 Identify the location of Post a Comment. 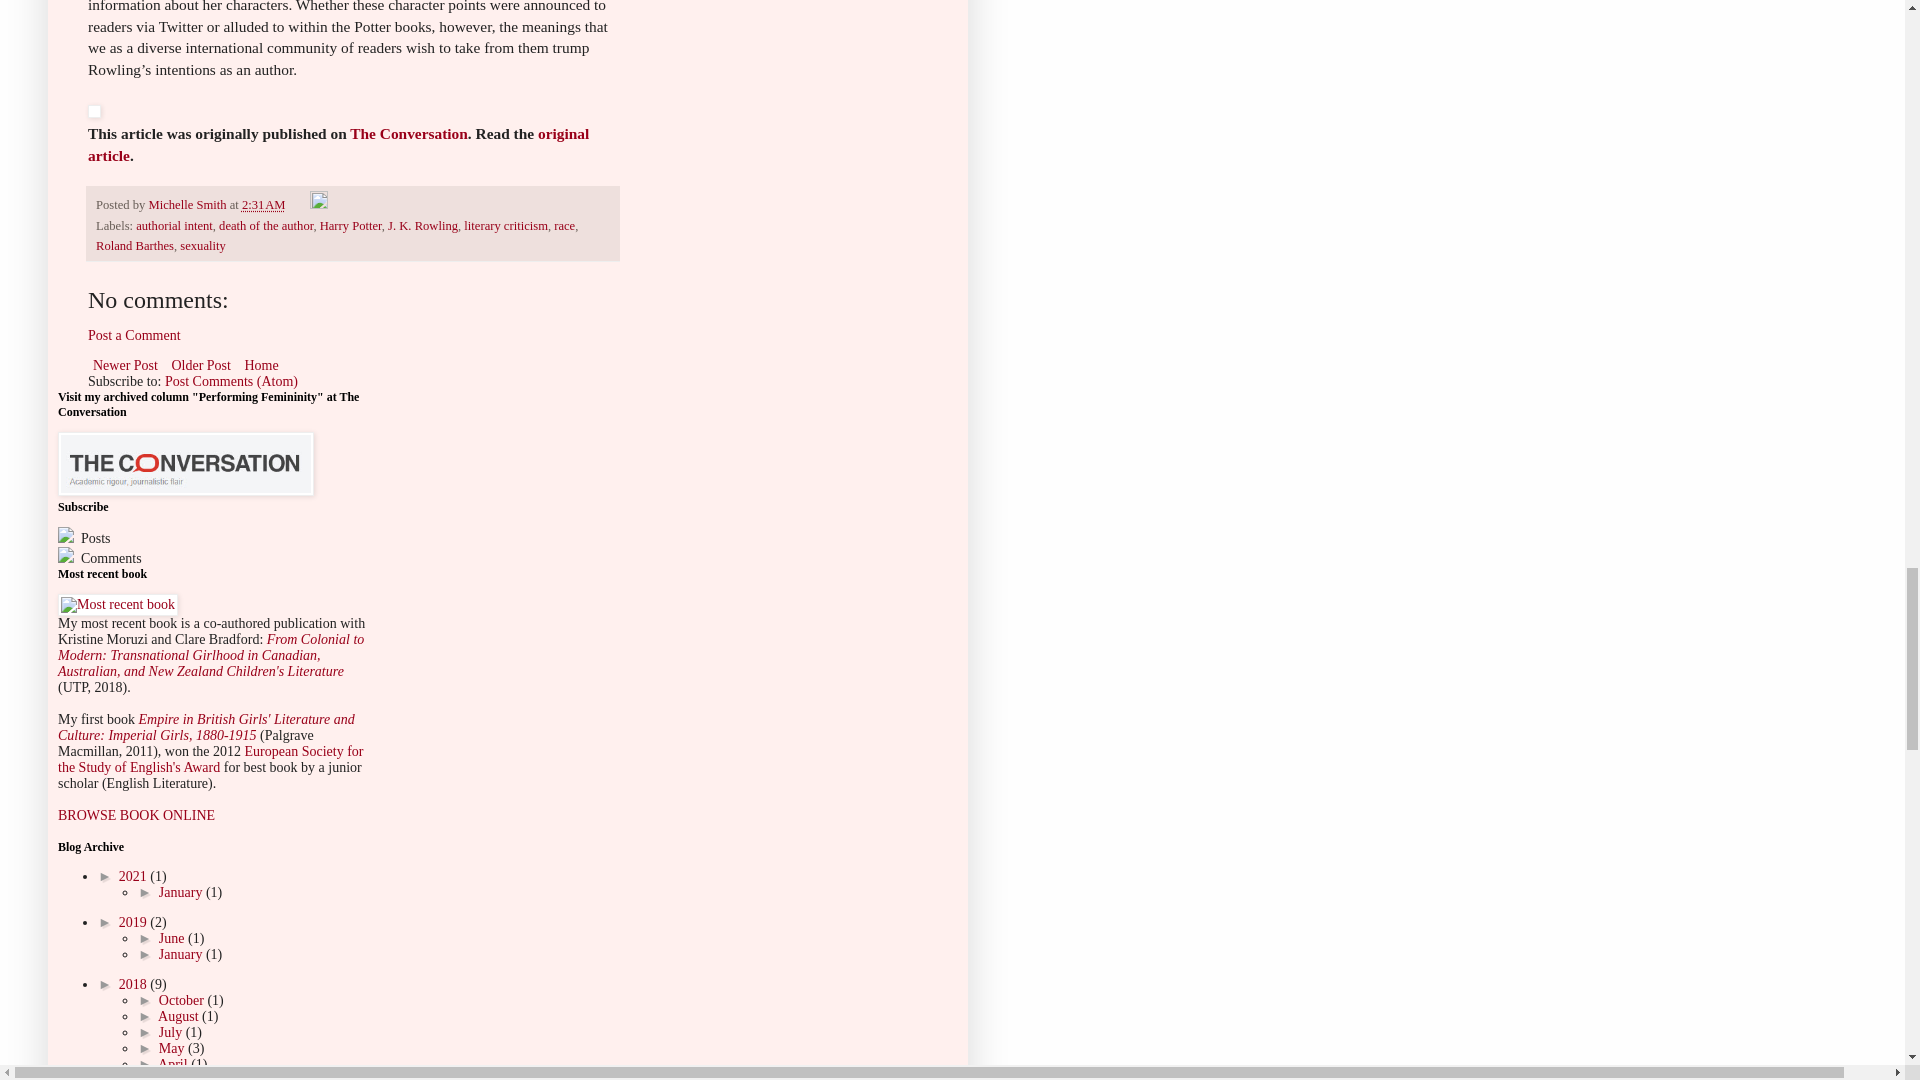
(134, 336).